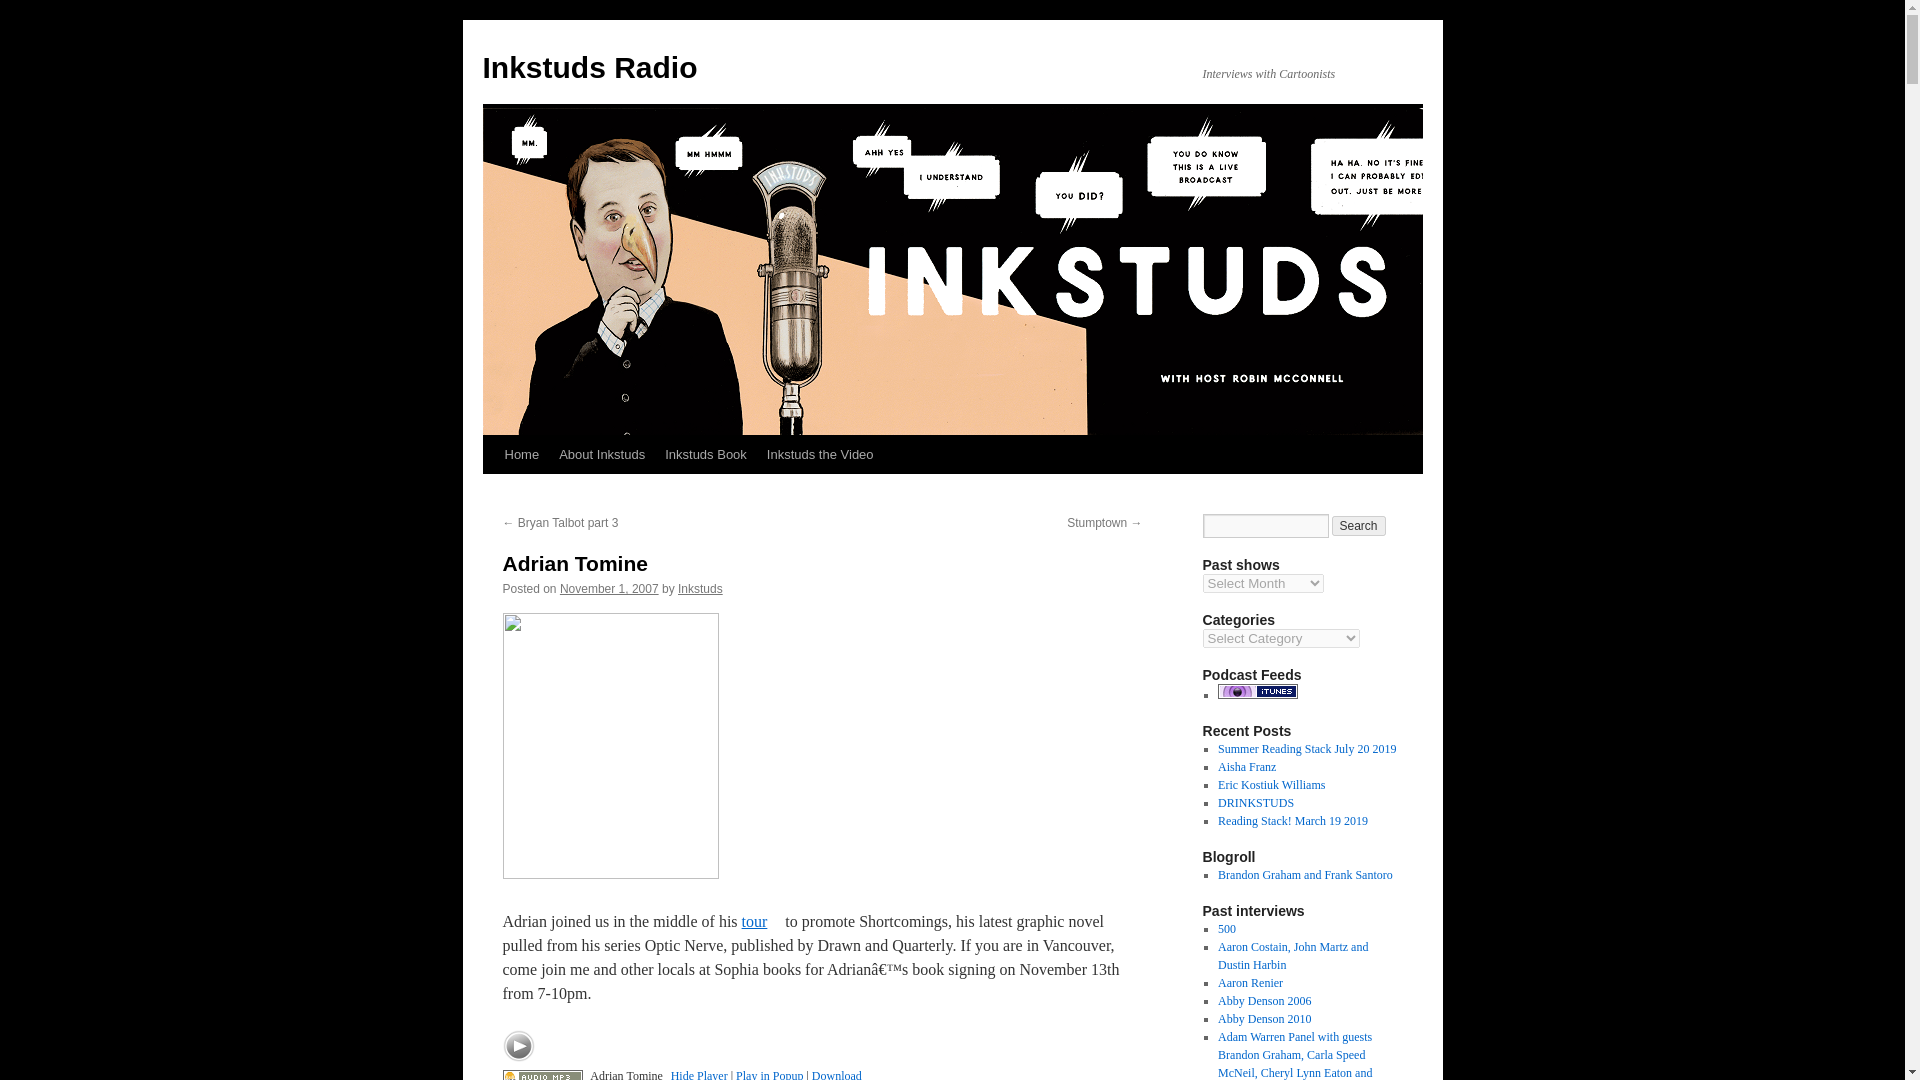 Image resolution: width=1920 pixels, height=1080 pixels. I want to click on Hide Player, so click(698, 1074).